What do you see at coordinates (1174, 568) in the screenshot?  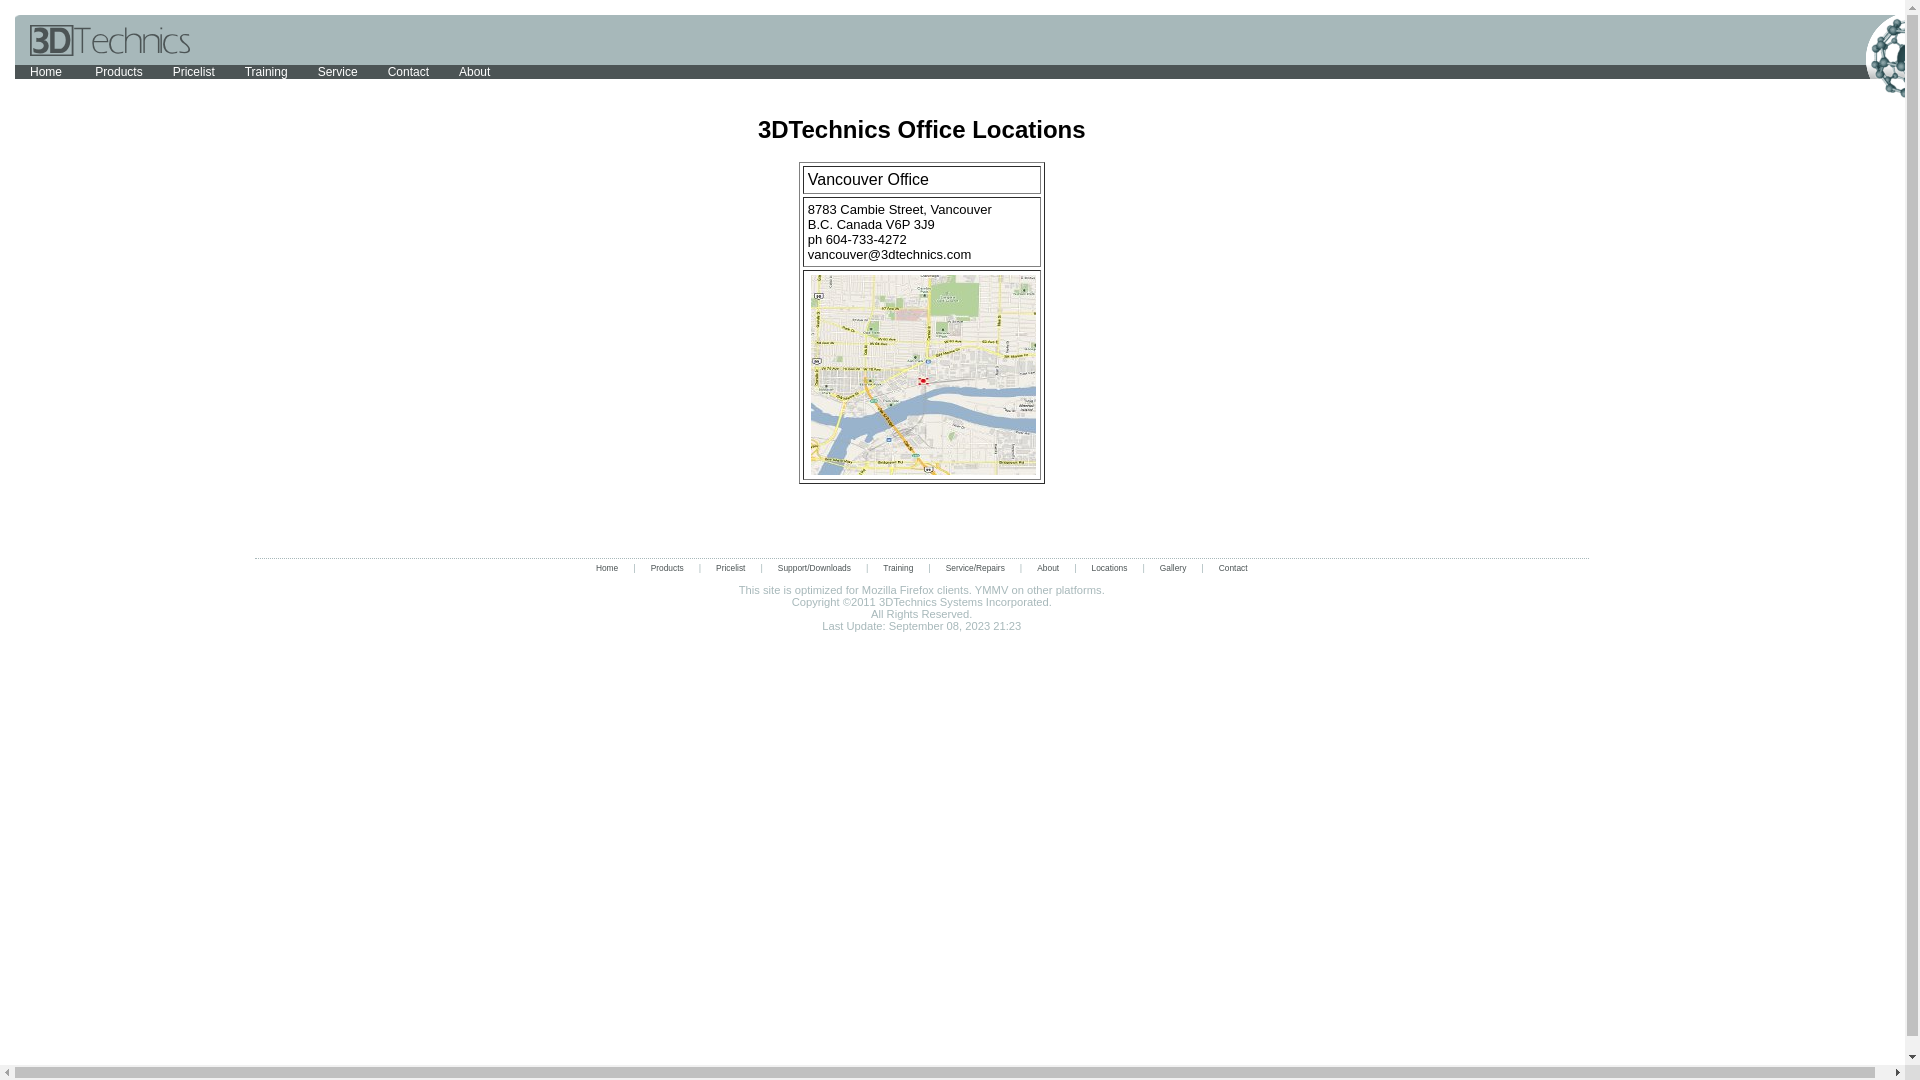 I see `Gallery` at bounding box center [1174, 568].